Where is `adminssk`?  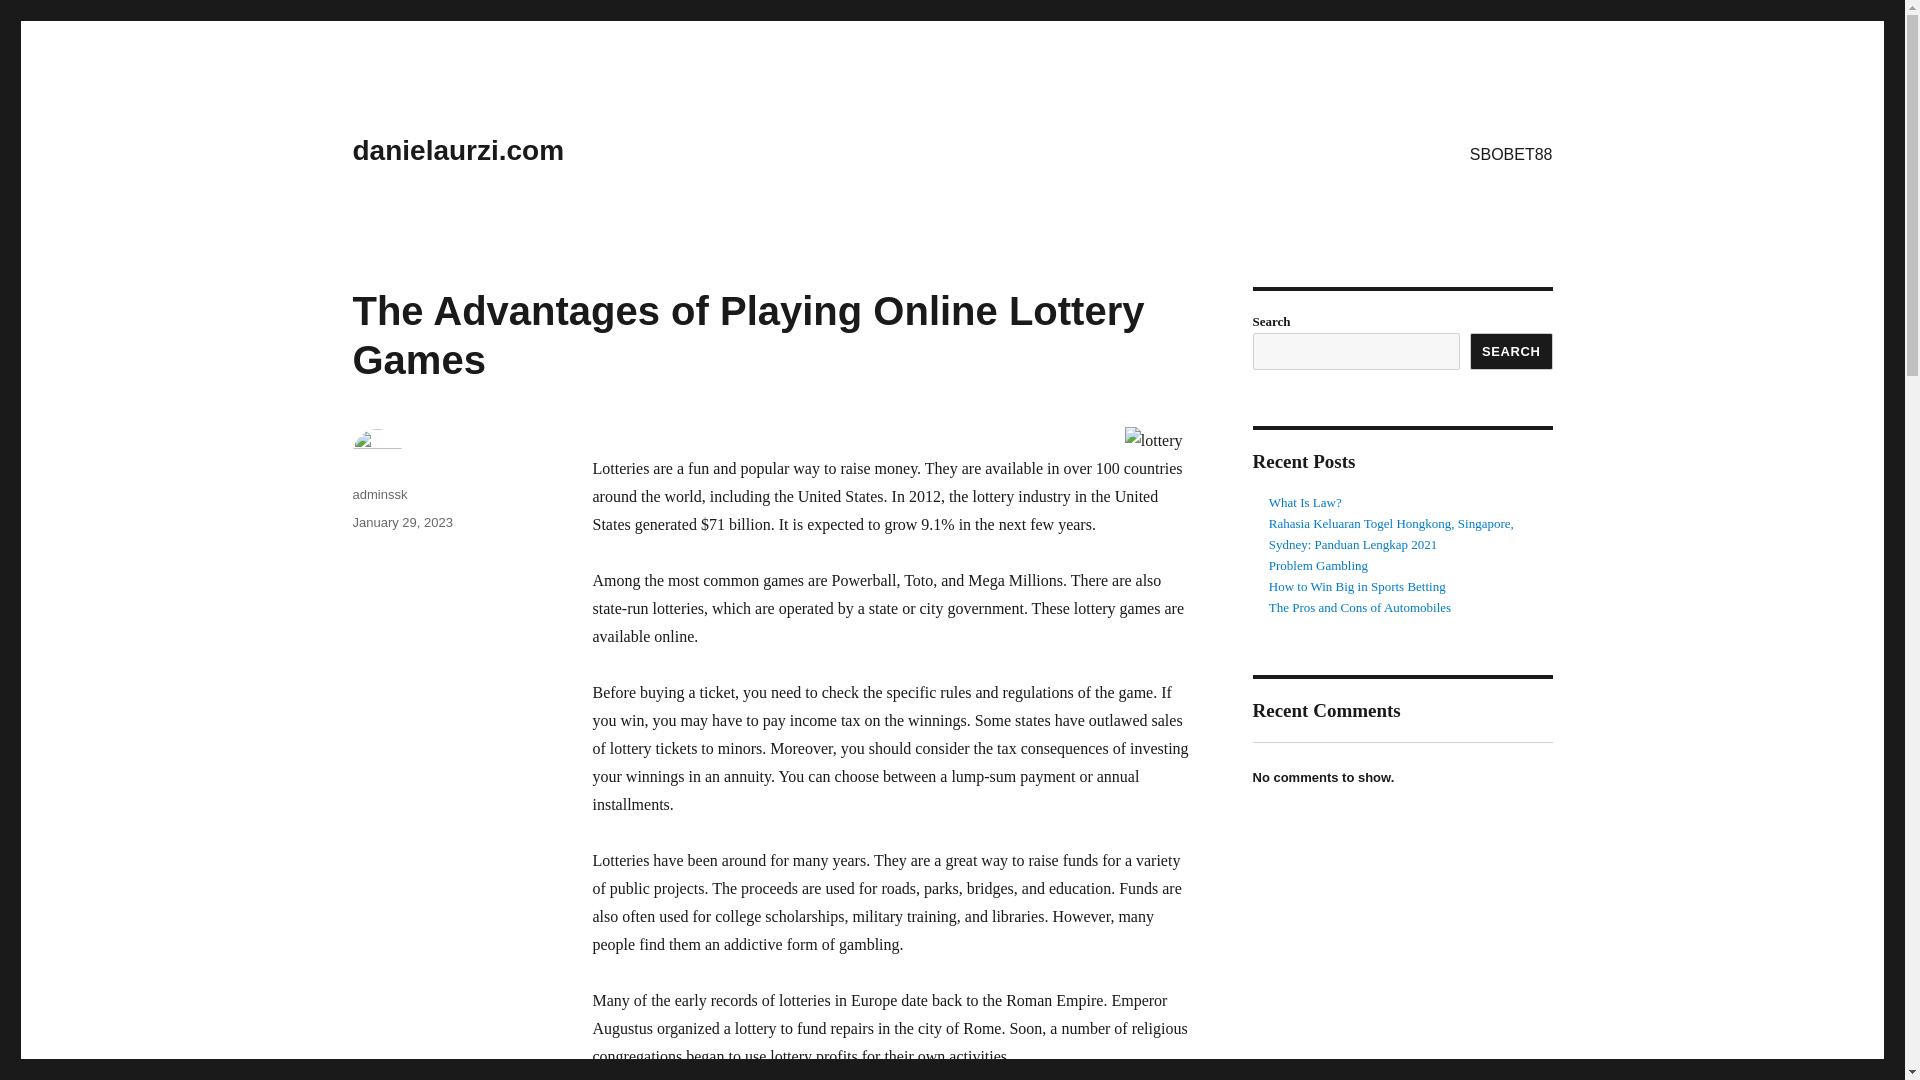 adminssk is located at coordinates (379, 494).